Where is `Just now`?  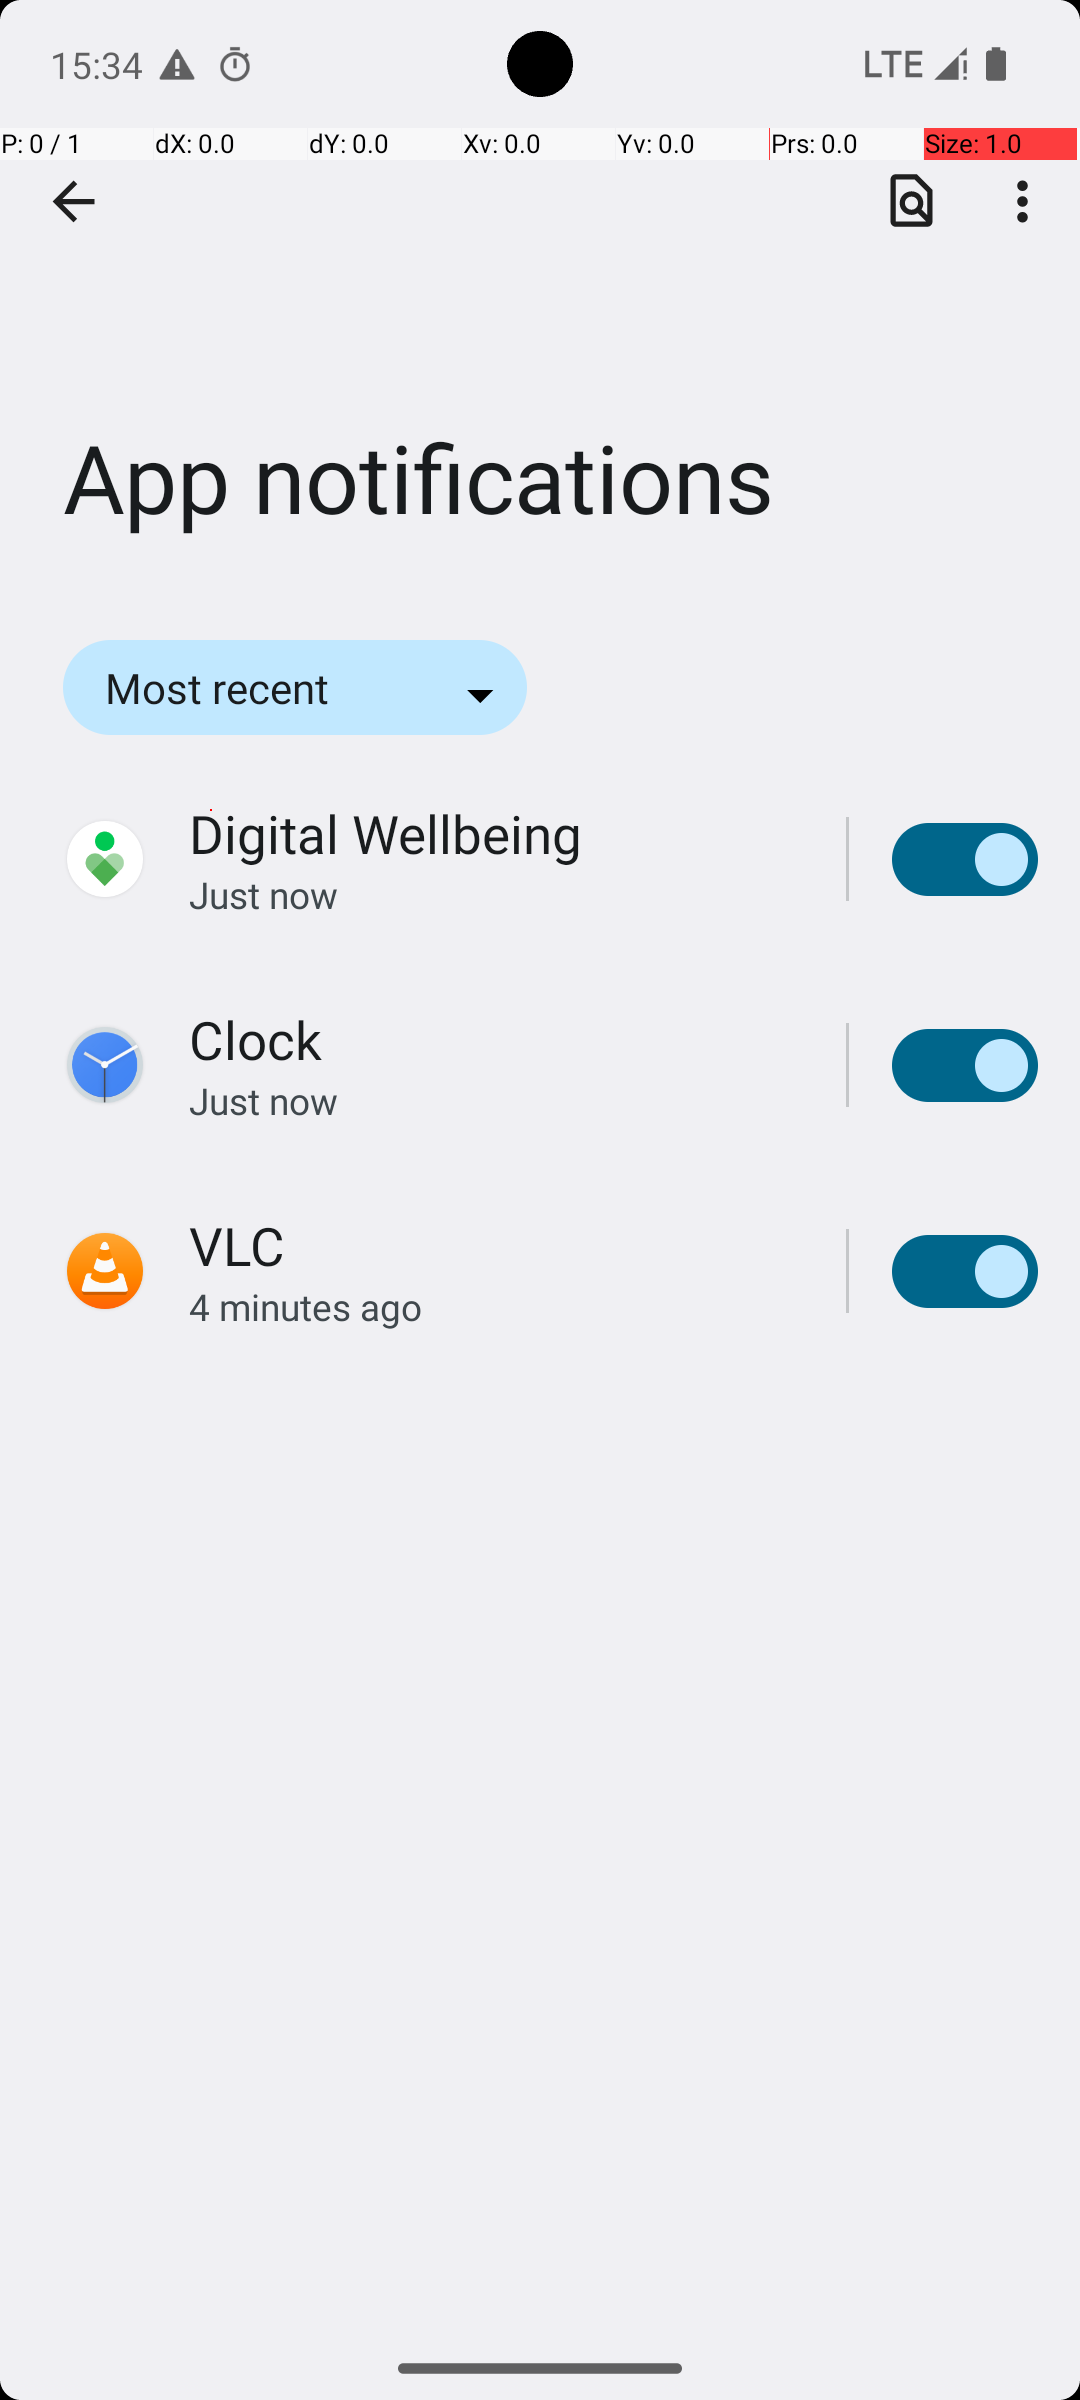
Just now is located at coordinates (496, 894).